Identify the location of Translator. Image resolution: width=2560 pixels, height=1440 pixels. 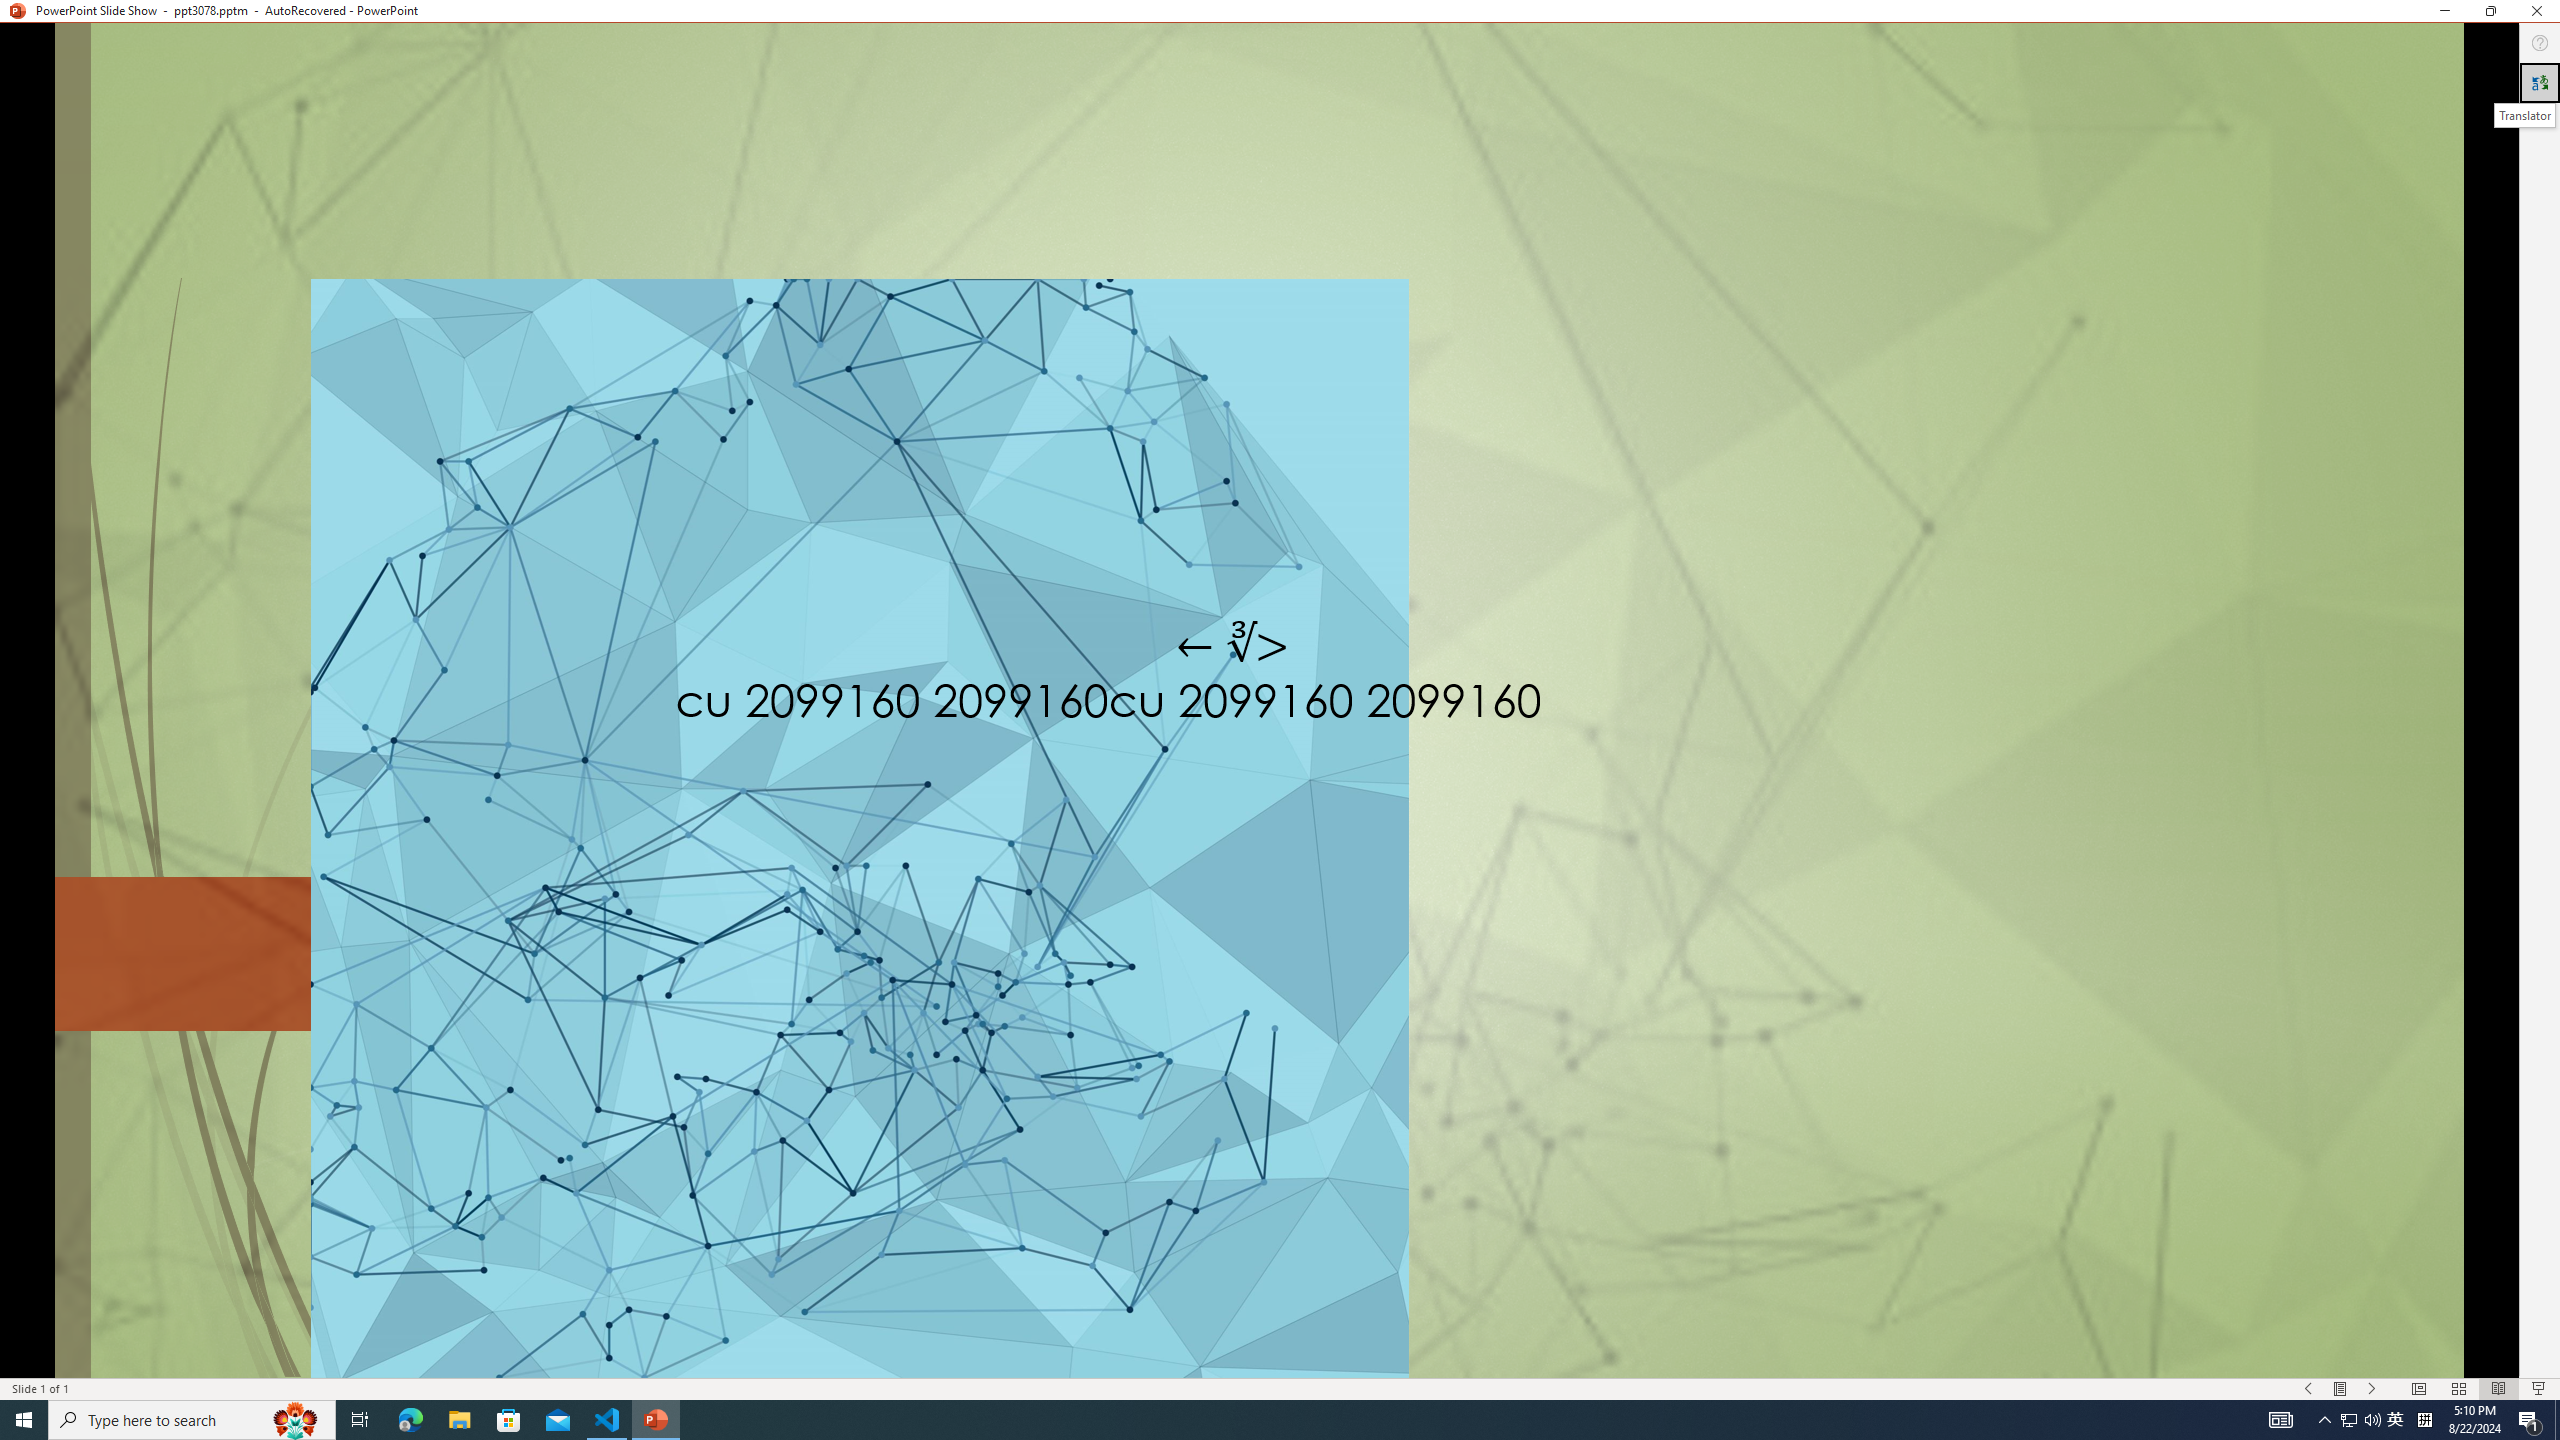
(2524, 116).